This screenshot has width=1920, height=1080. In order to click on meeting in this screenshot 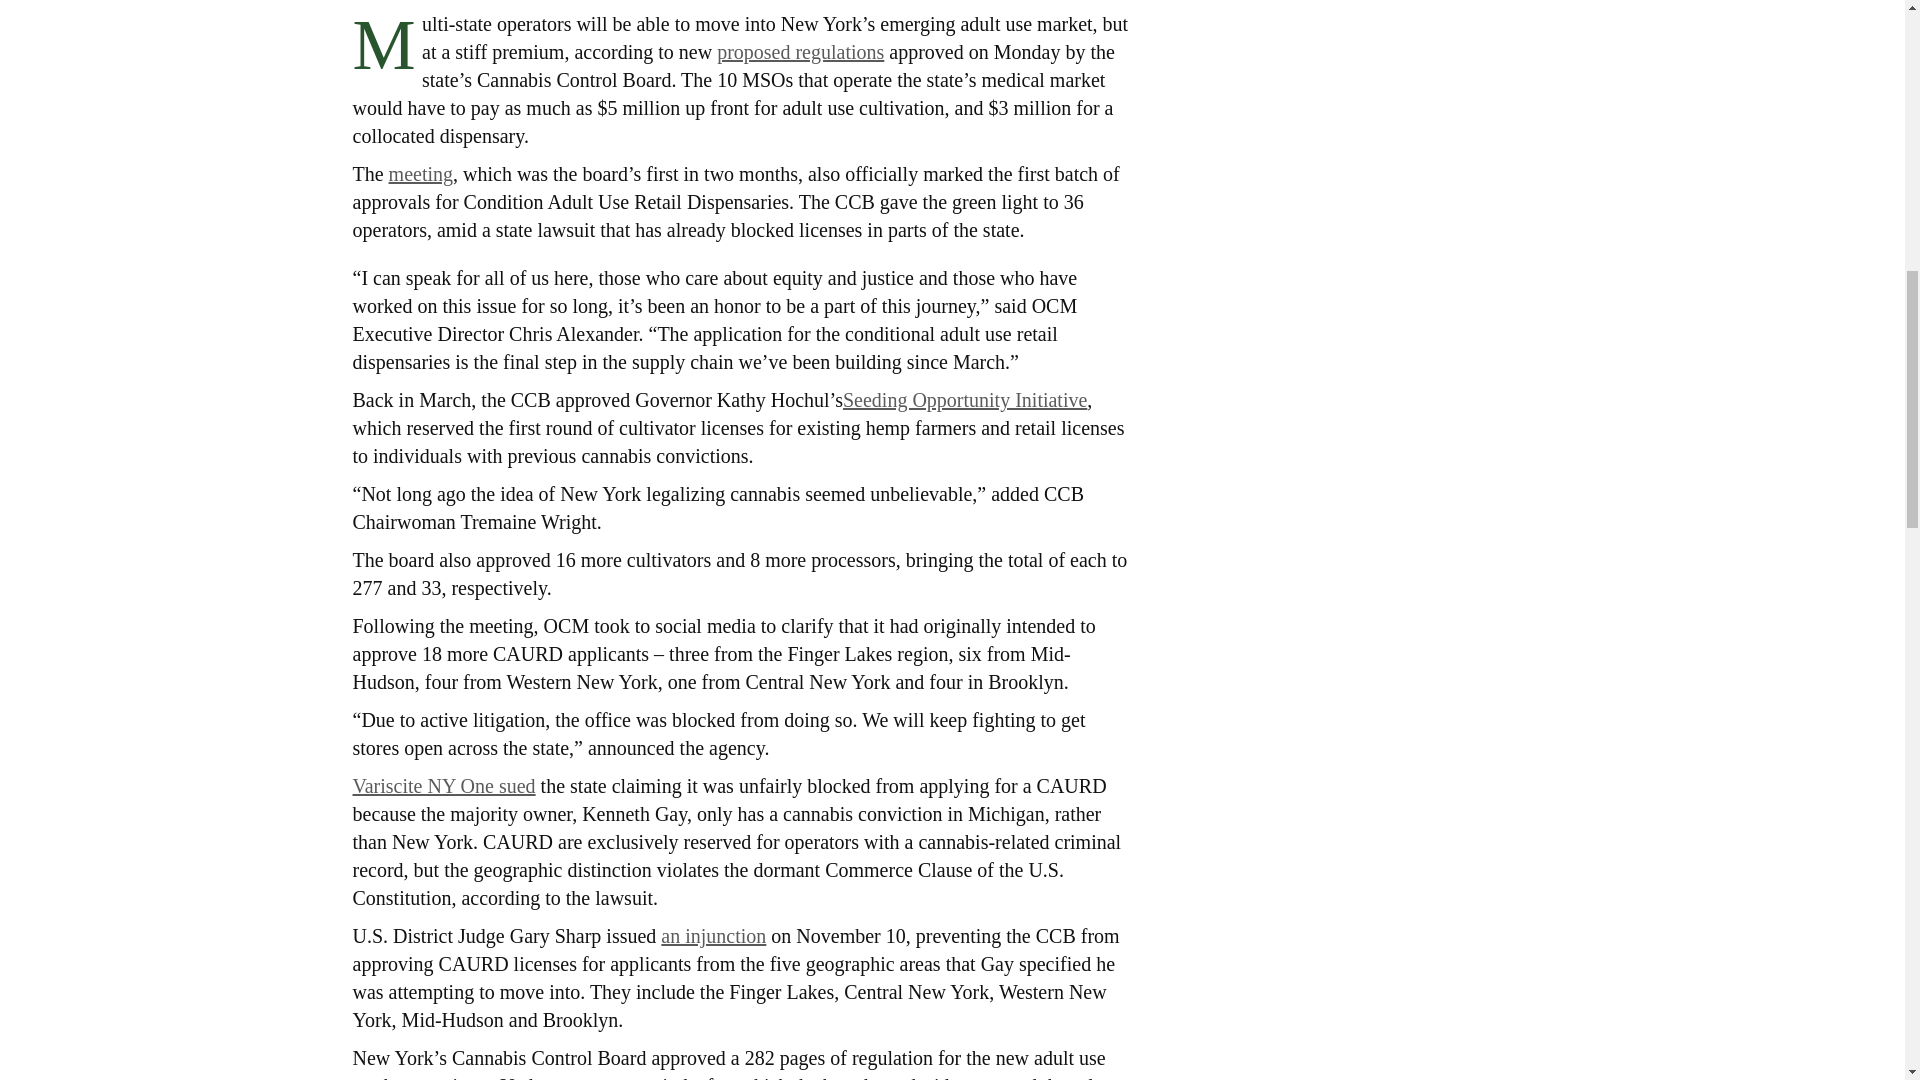, I will do `click(421, 173)`.